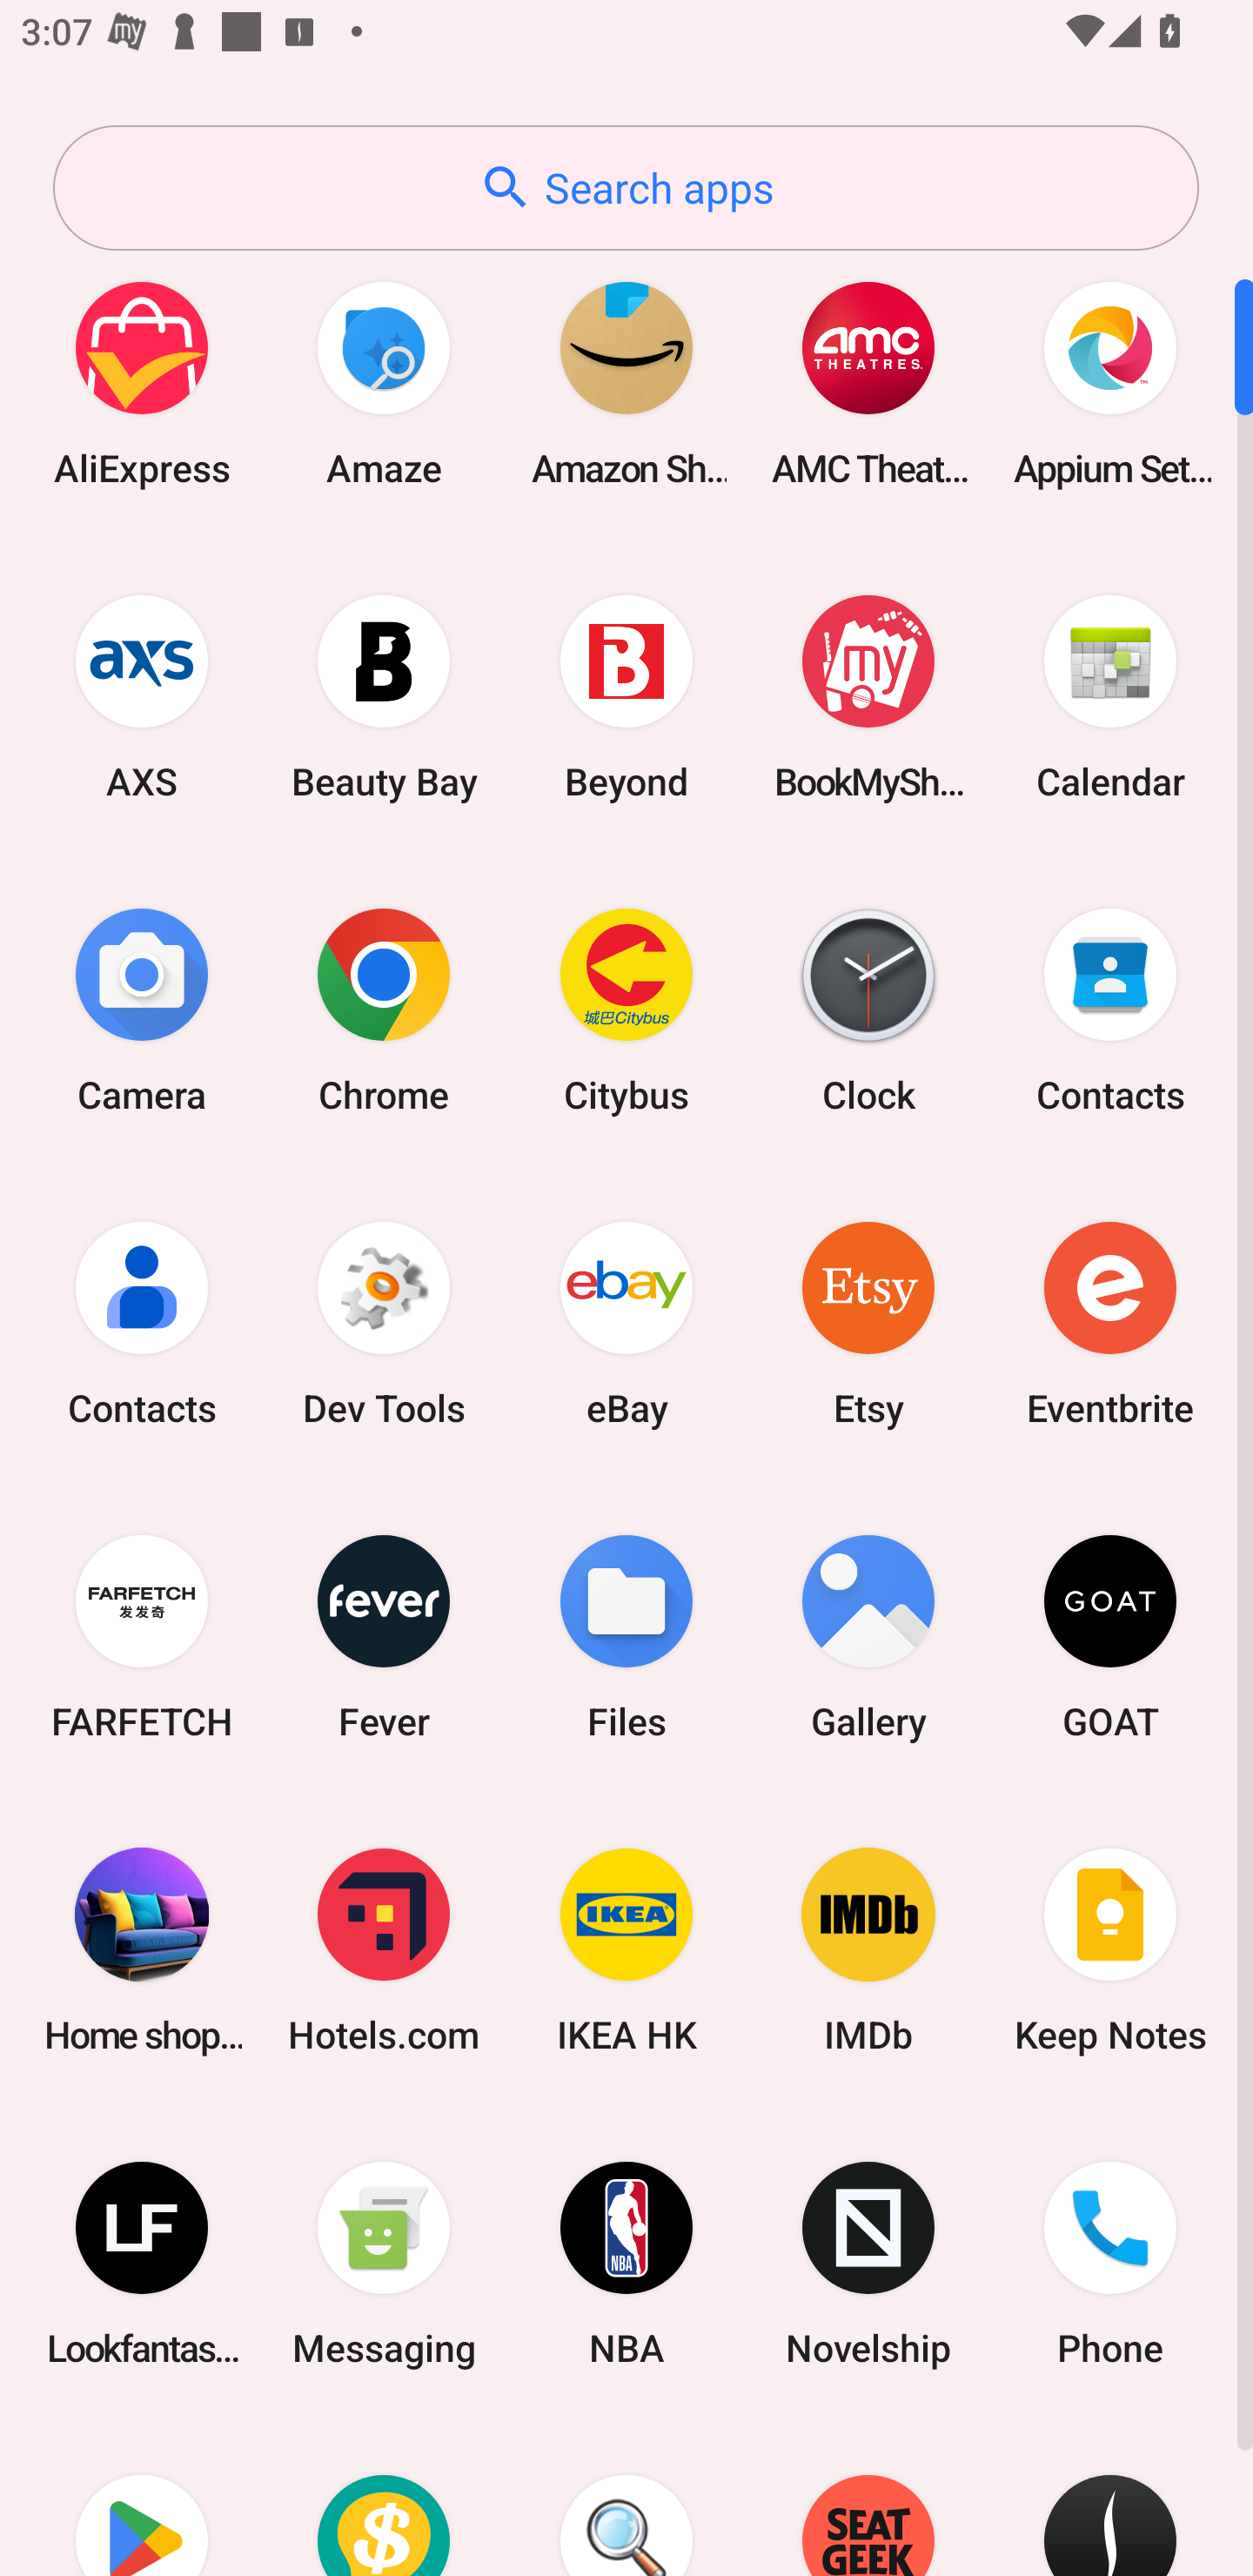 The width and height of the screenshot is (1253, 2576). Describe the element at coordinates (868, 1949) in the screenshot. I see `IMDb` at that location.